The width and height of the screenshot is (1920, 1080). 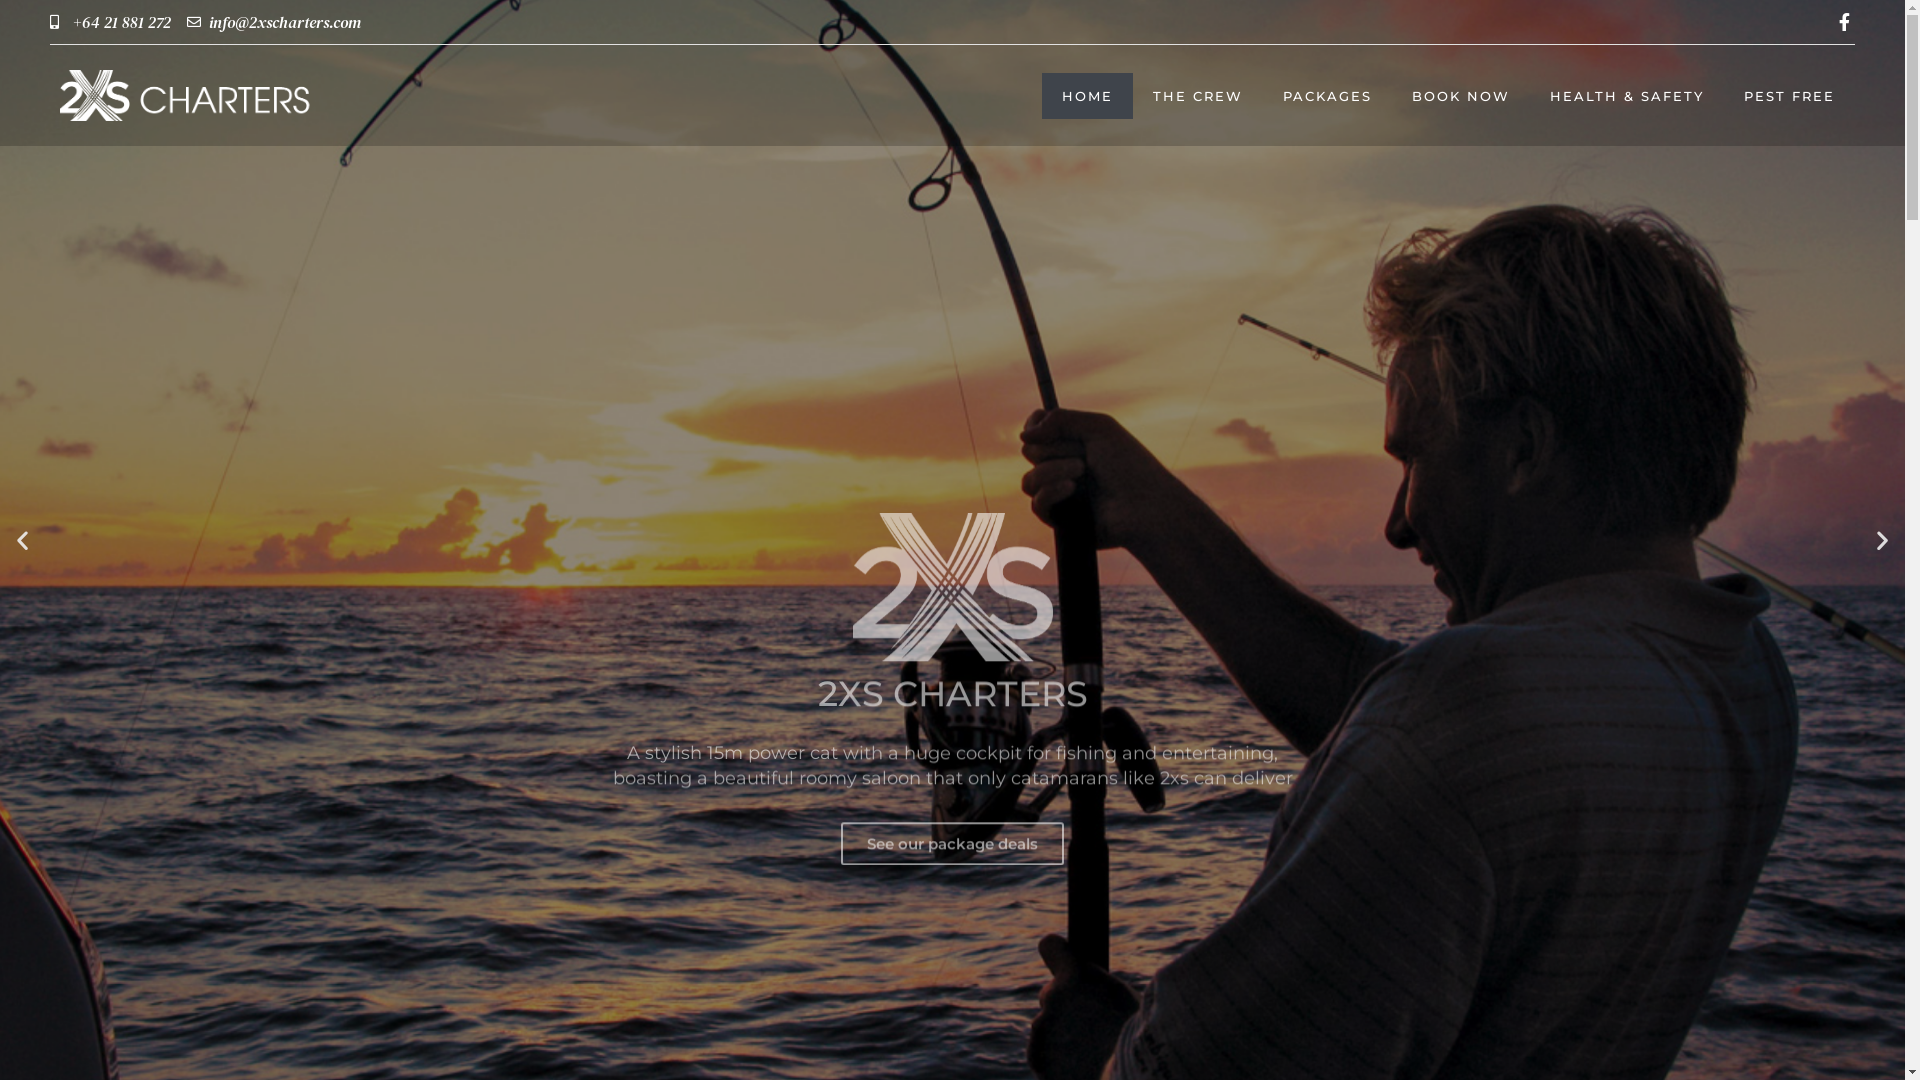 I want to click on +64 21 881 272, so click(x=110, y=22).